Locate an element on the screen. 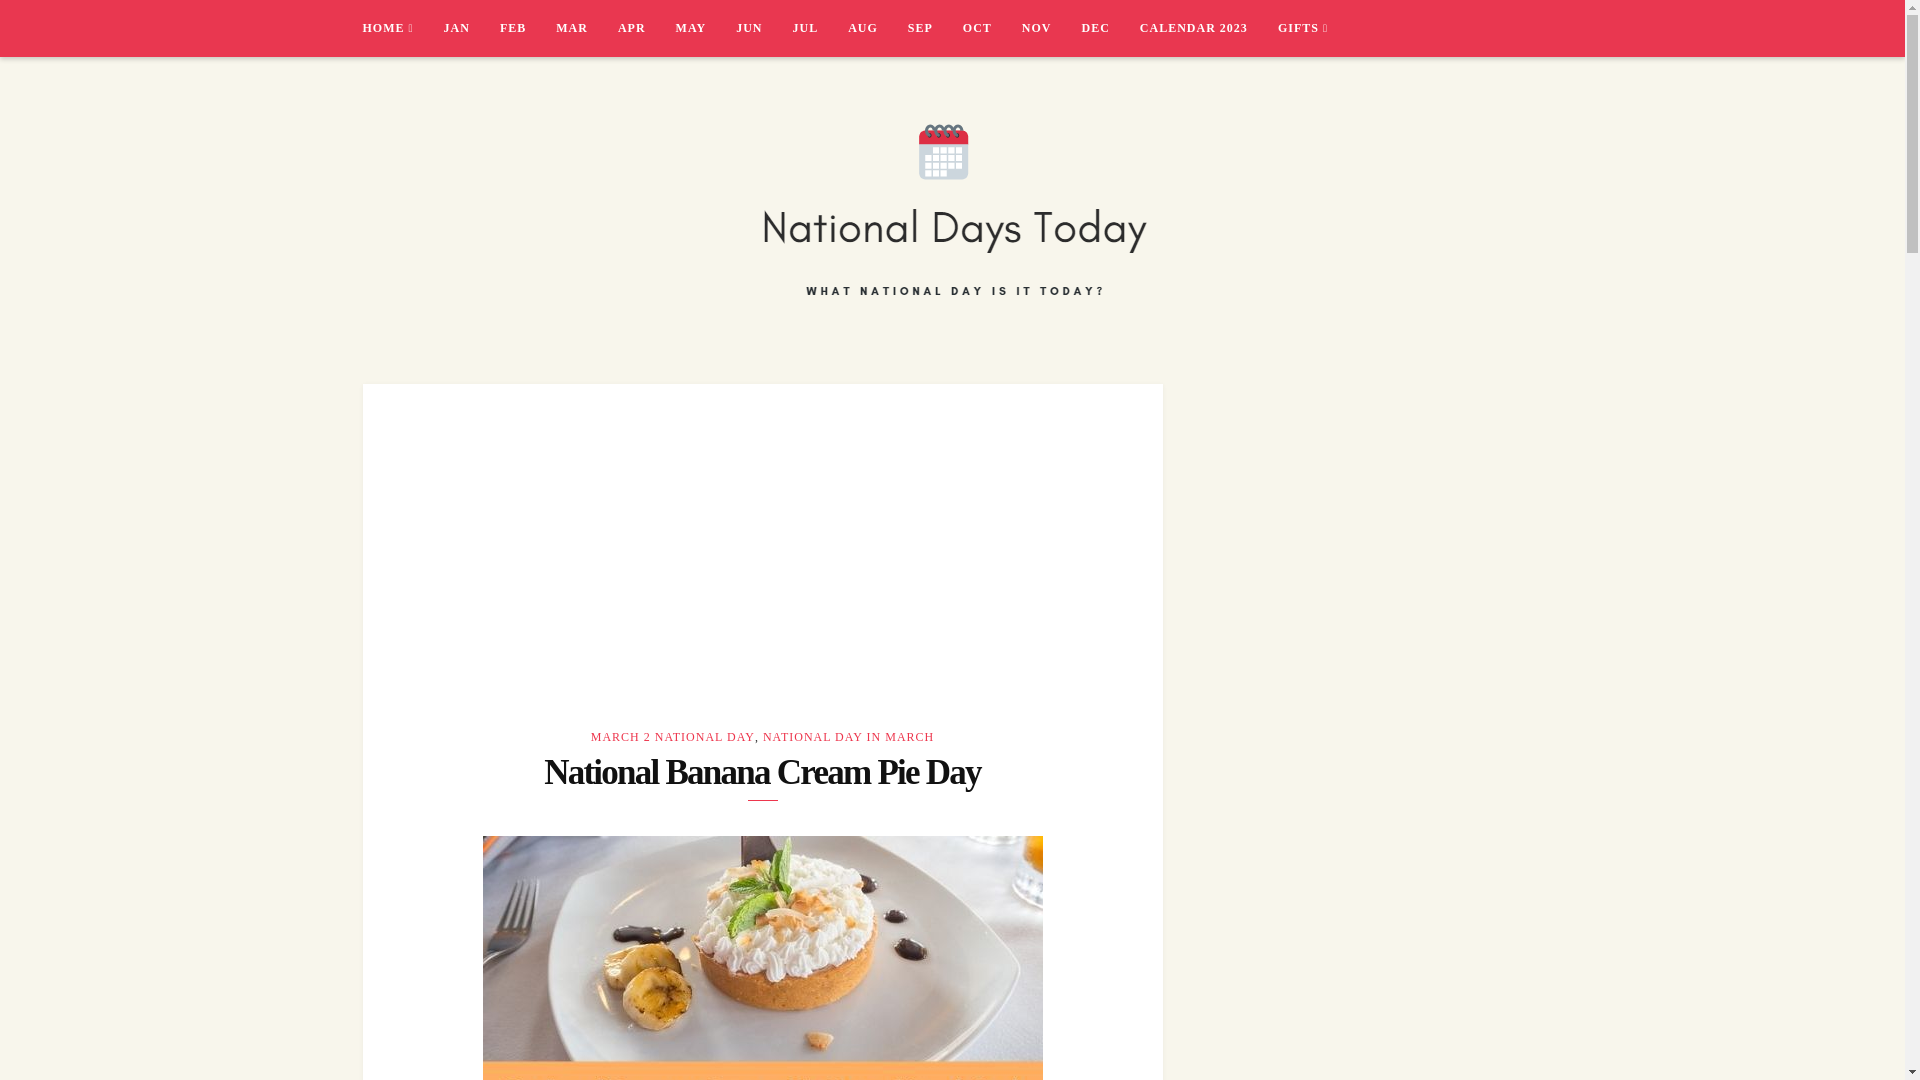 The width and height of the screenshot is (1920, 1080). JAN is located at coordinates (471, 28).